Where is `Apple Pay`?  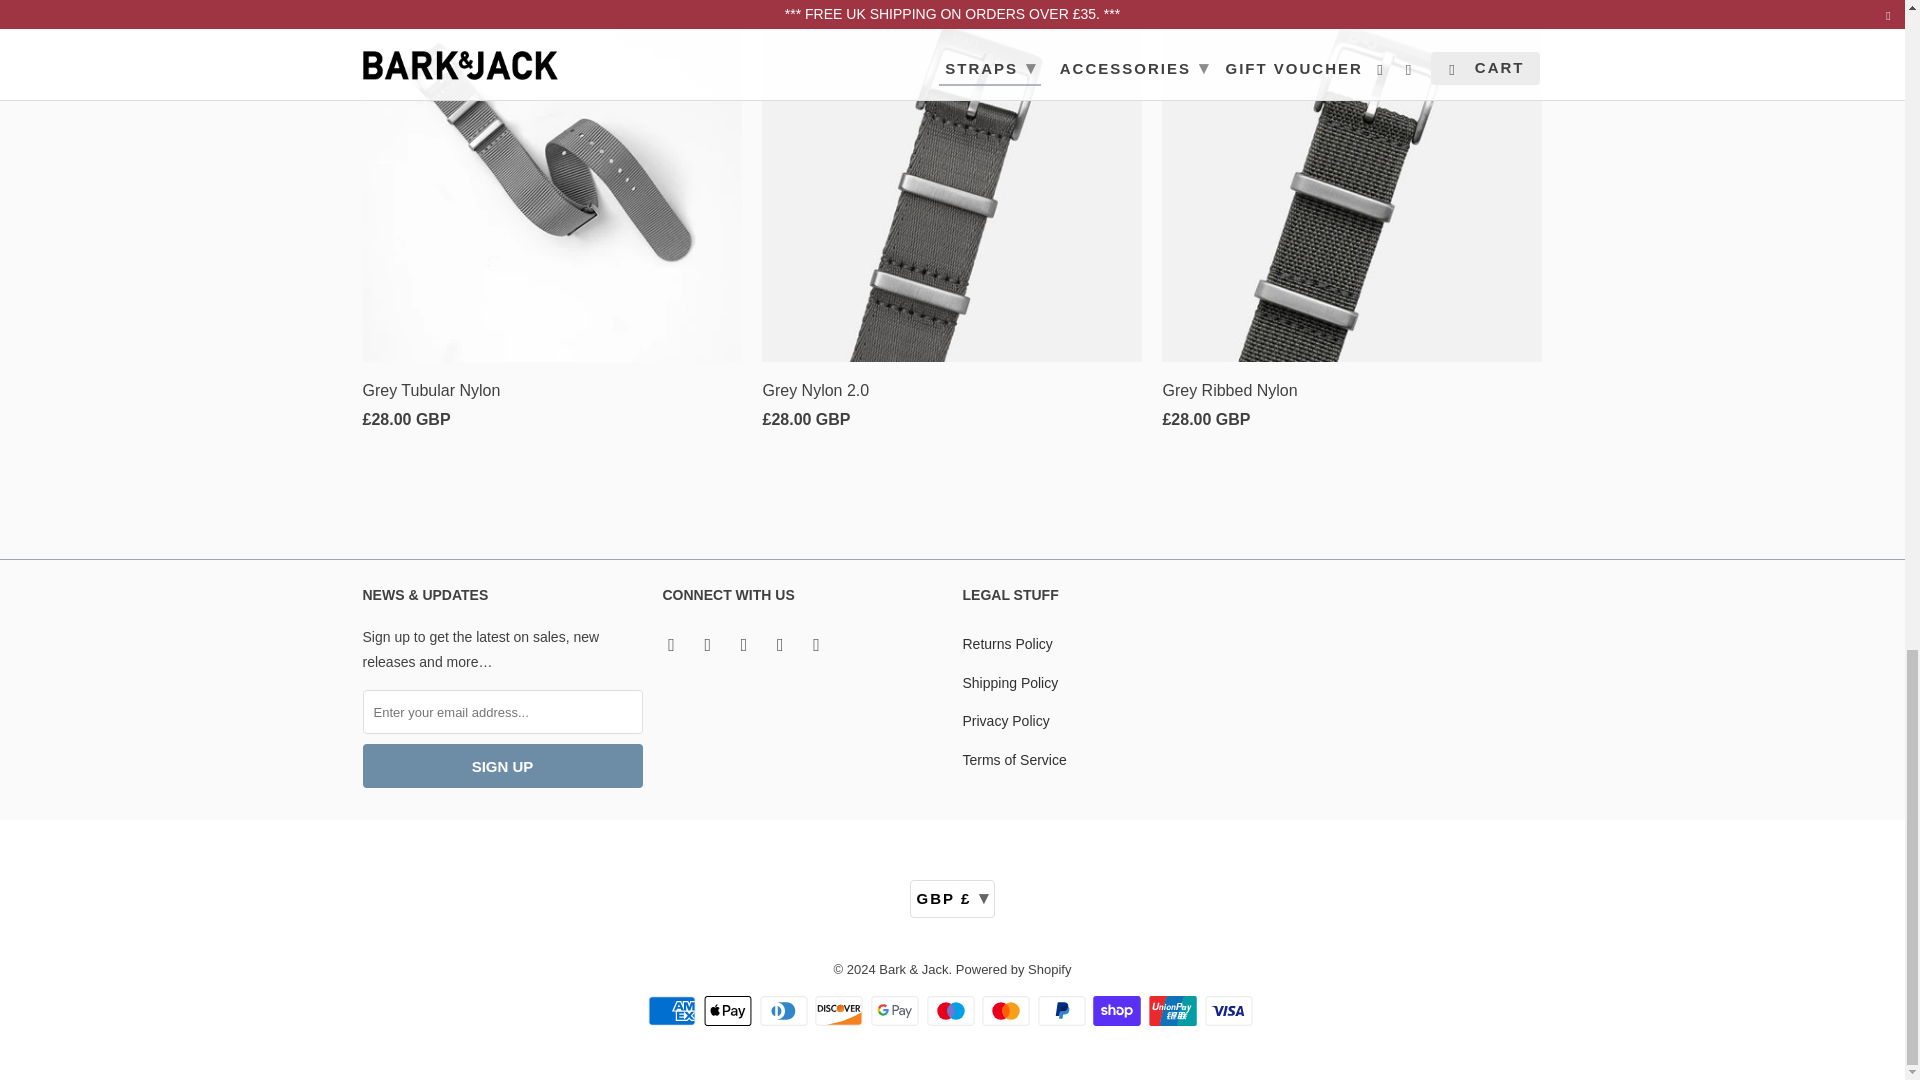
Apple Pay is located at coordinates (730, 1010).